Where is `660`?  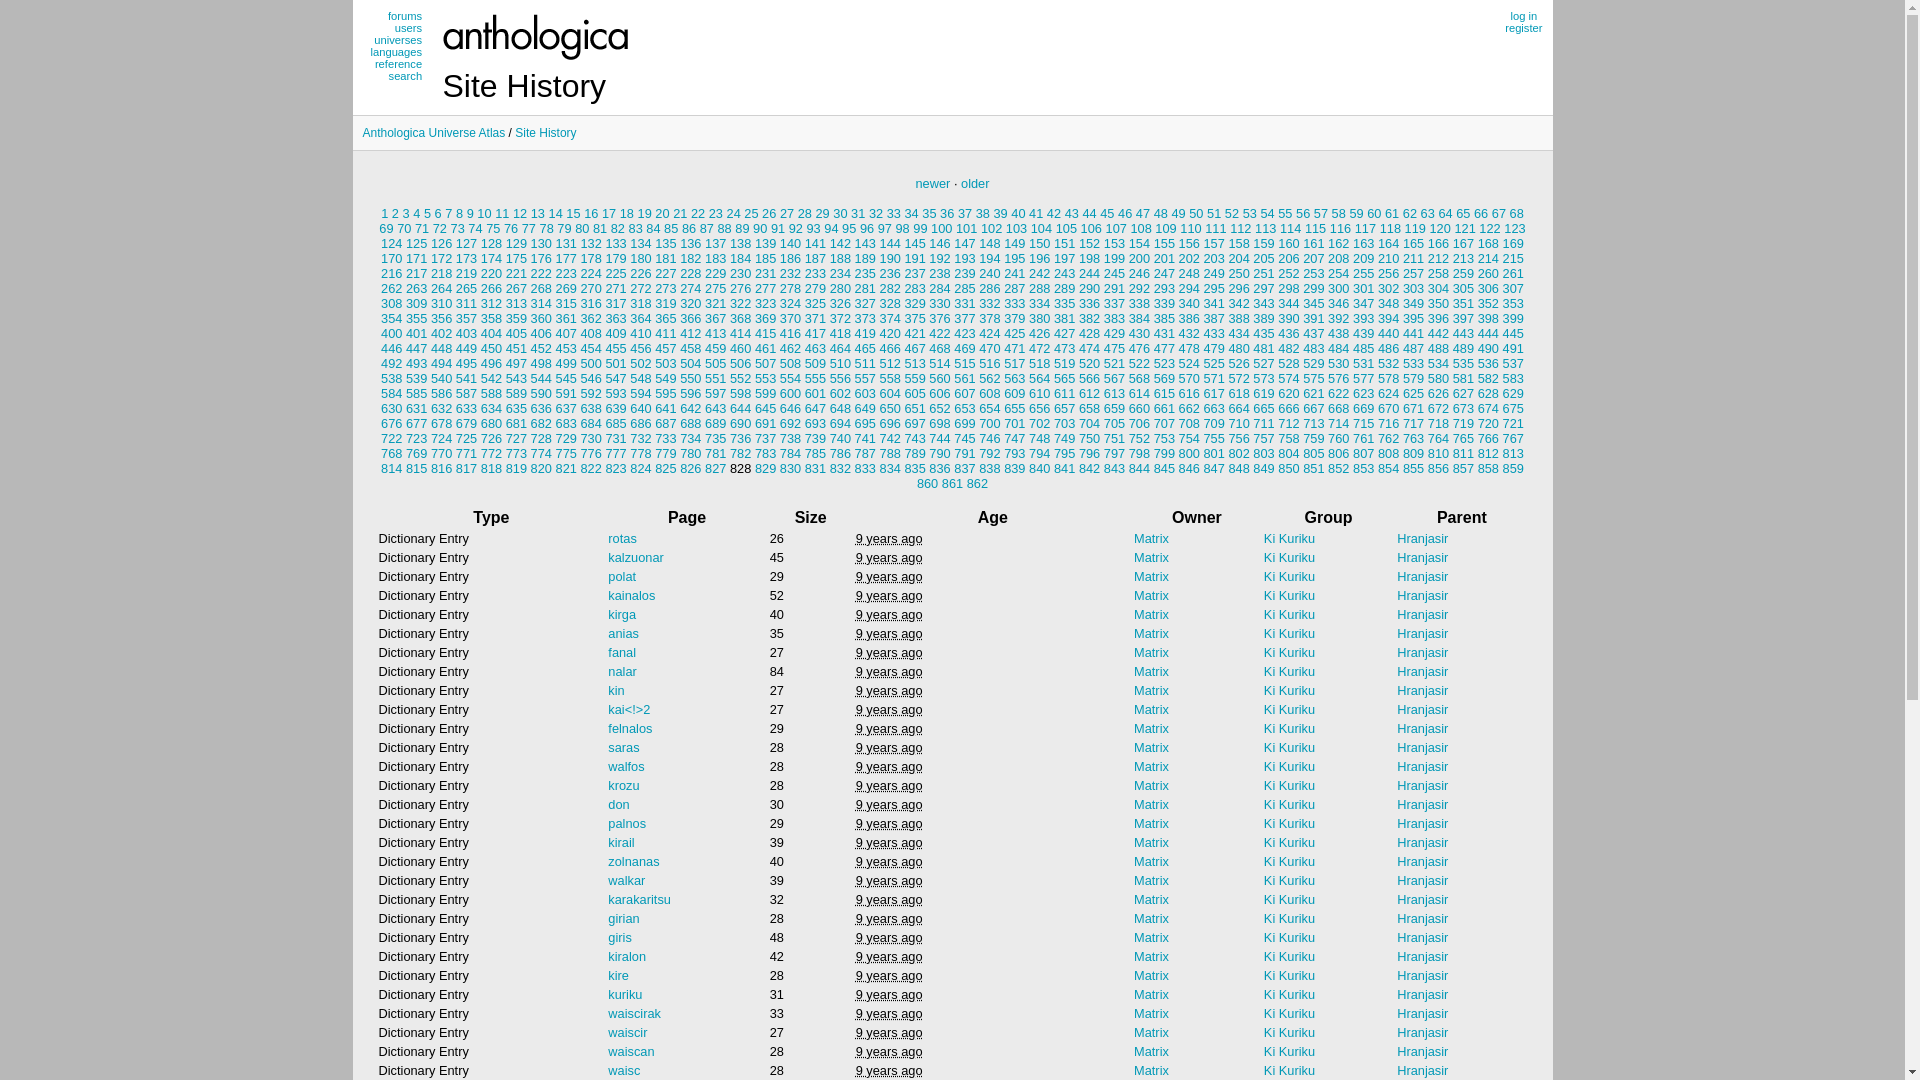 660 is located at coordinates (1140, 408).